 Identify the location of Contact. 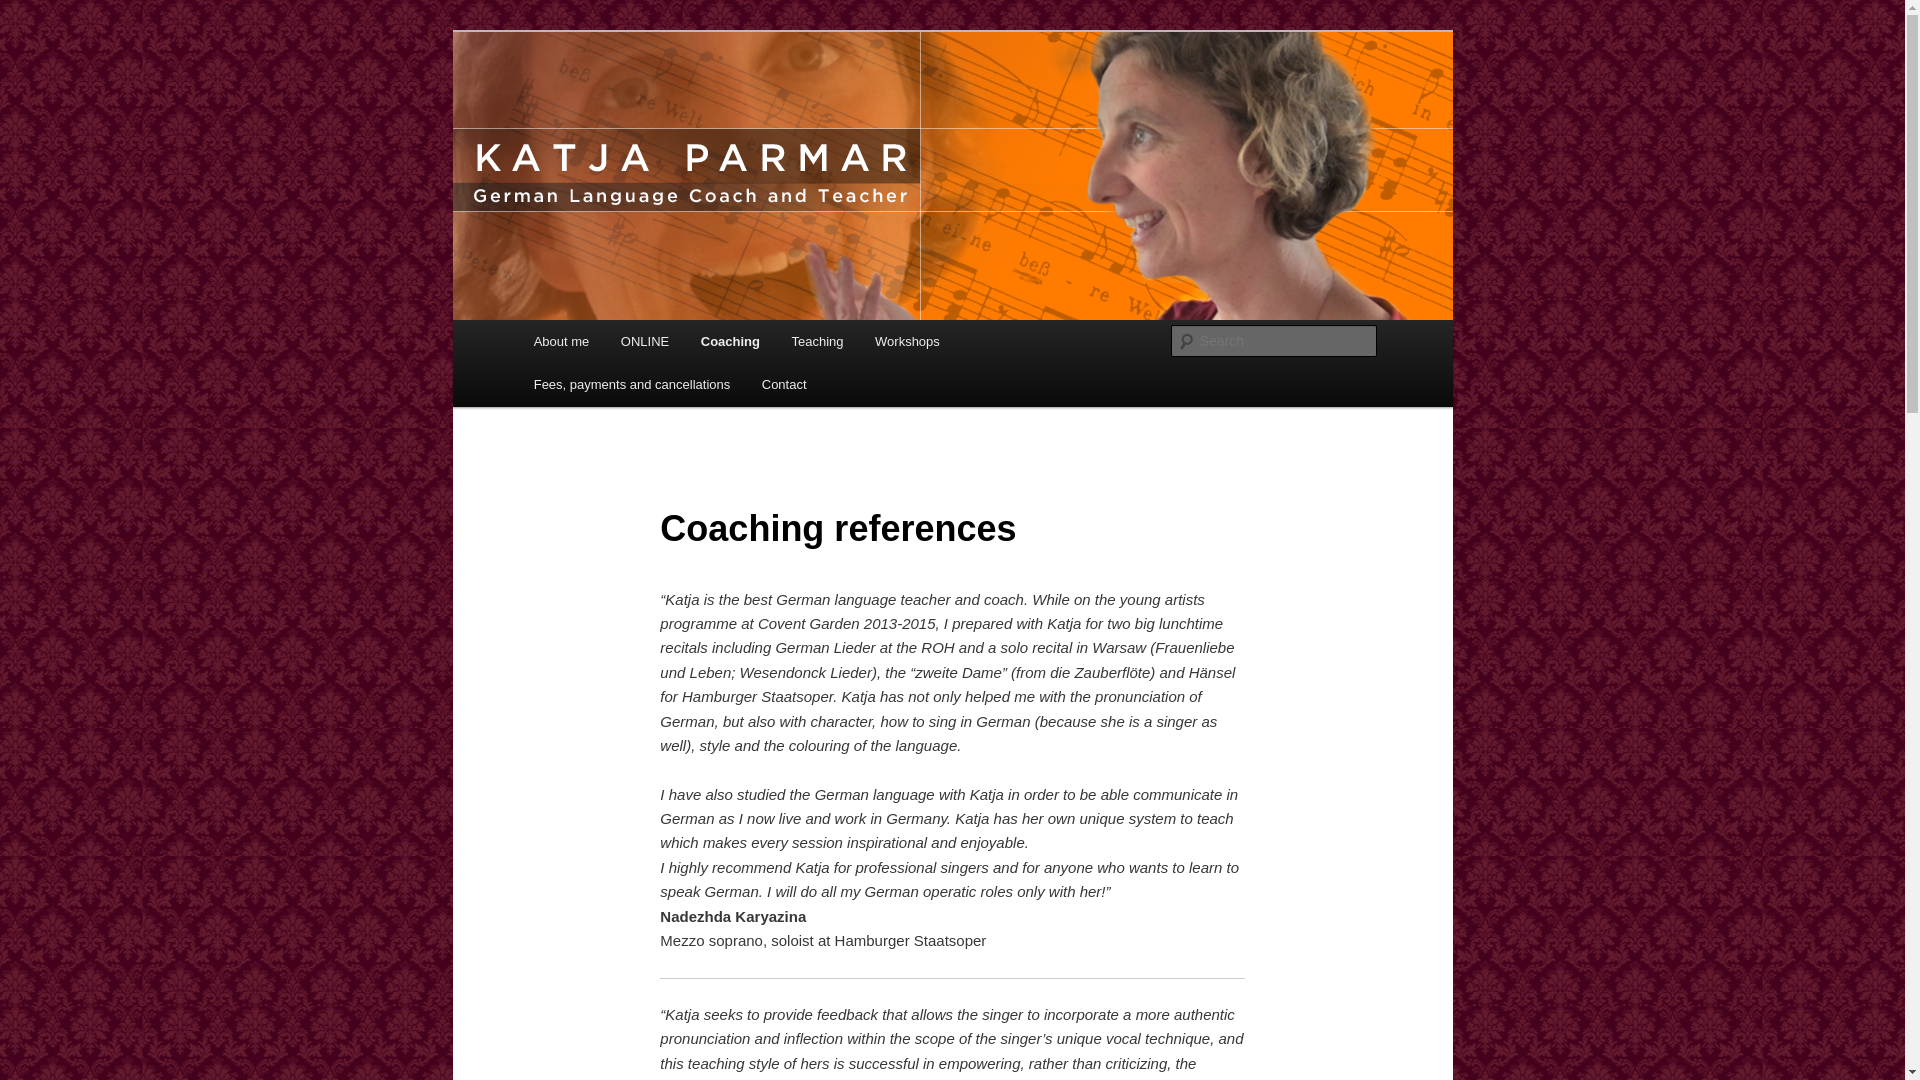
(784, 384).